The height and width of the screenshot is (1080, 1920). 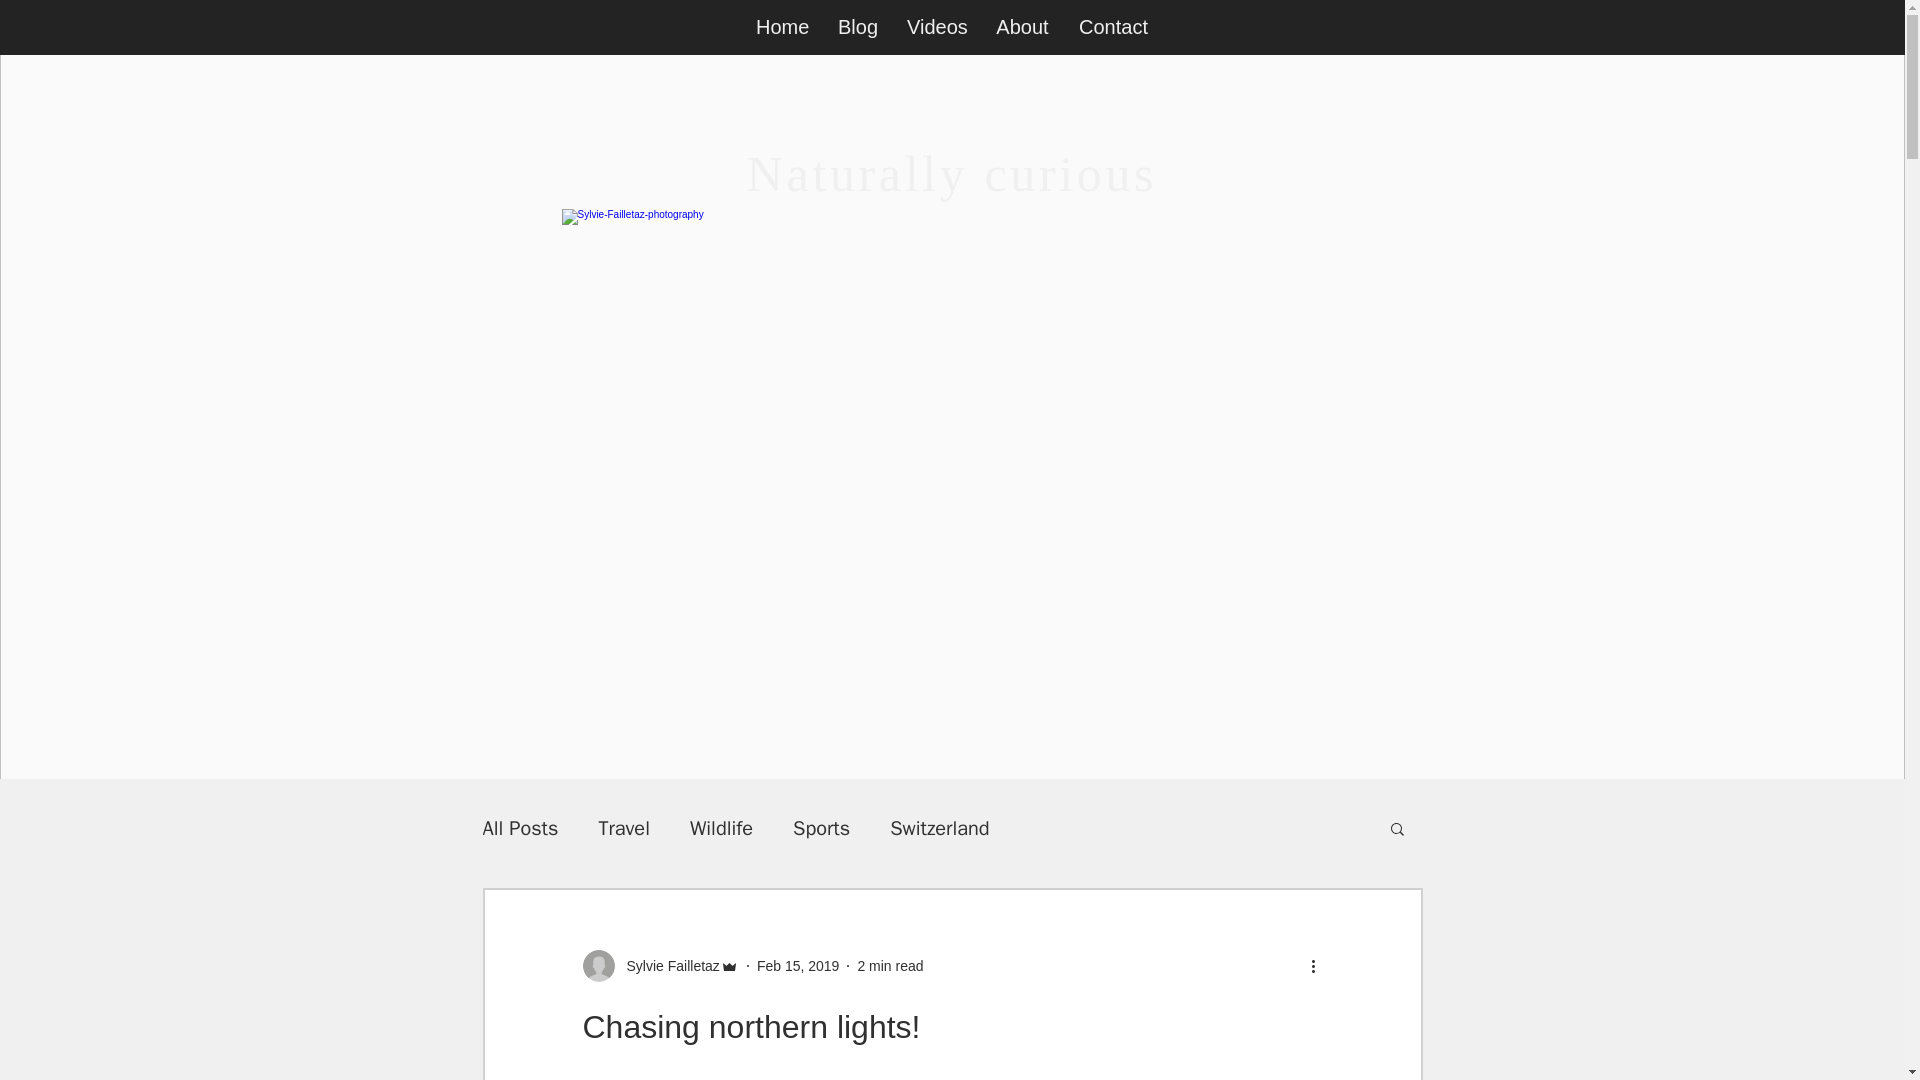 I want to click on Sports, so click(x=821, y=828).